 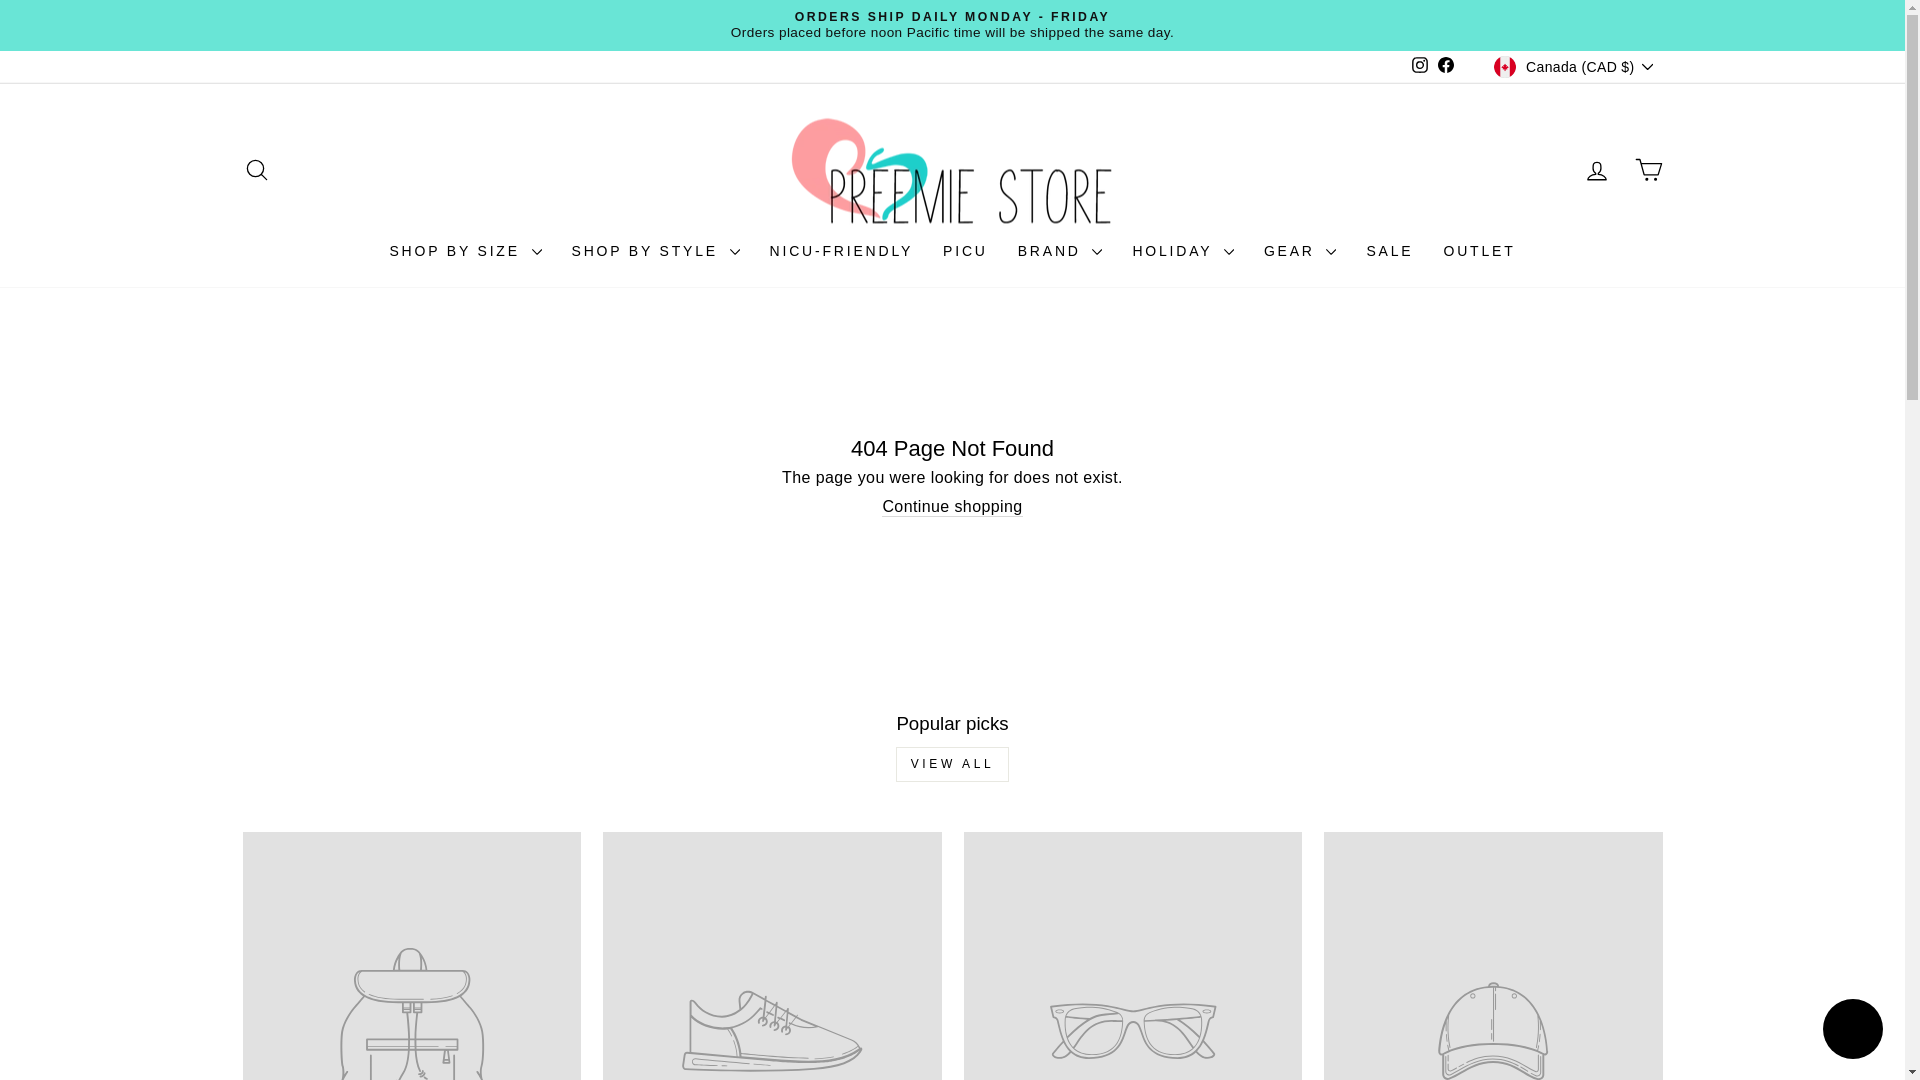 I want to click on ACCOUNT, so click(x=1596, y=170).